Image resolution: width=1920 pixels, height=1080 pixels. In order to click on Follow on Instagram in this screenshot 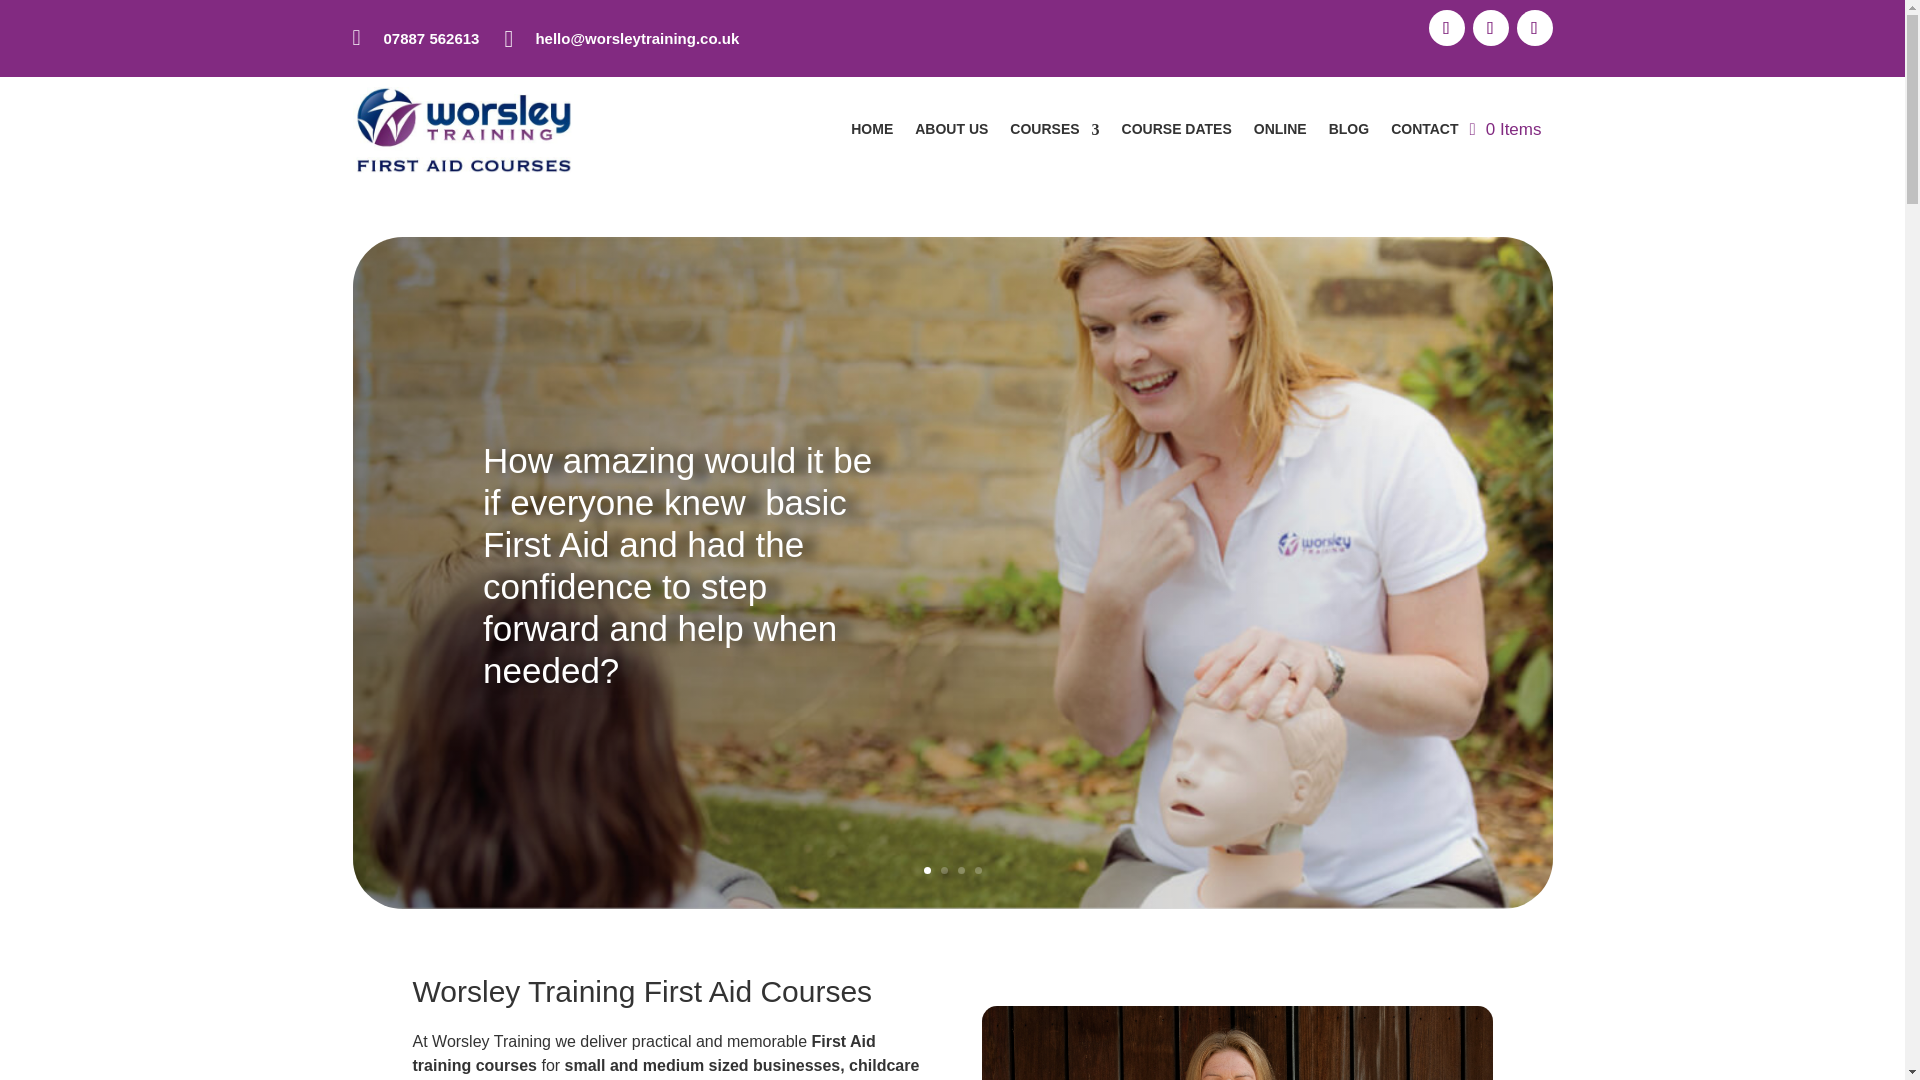, I will do `click(1534, 28)`.